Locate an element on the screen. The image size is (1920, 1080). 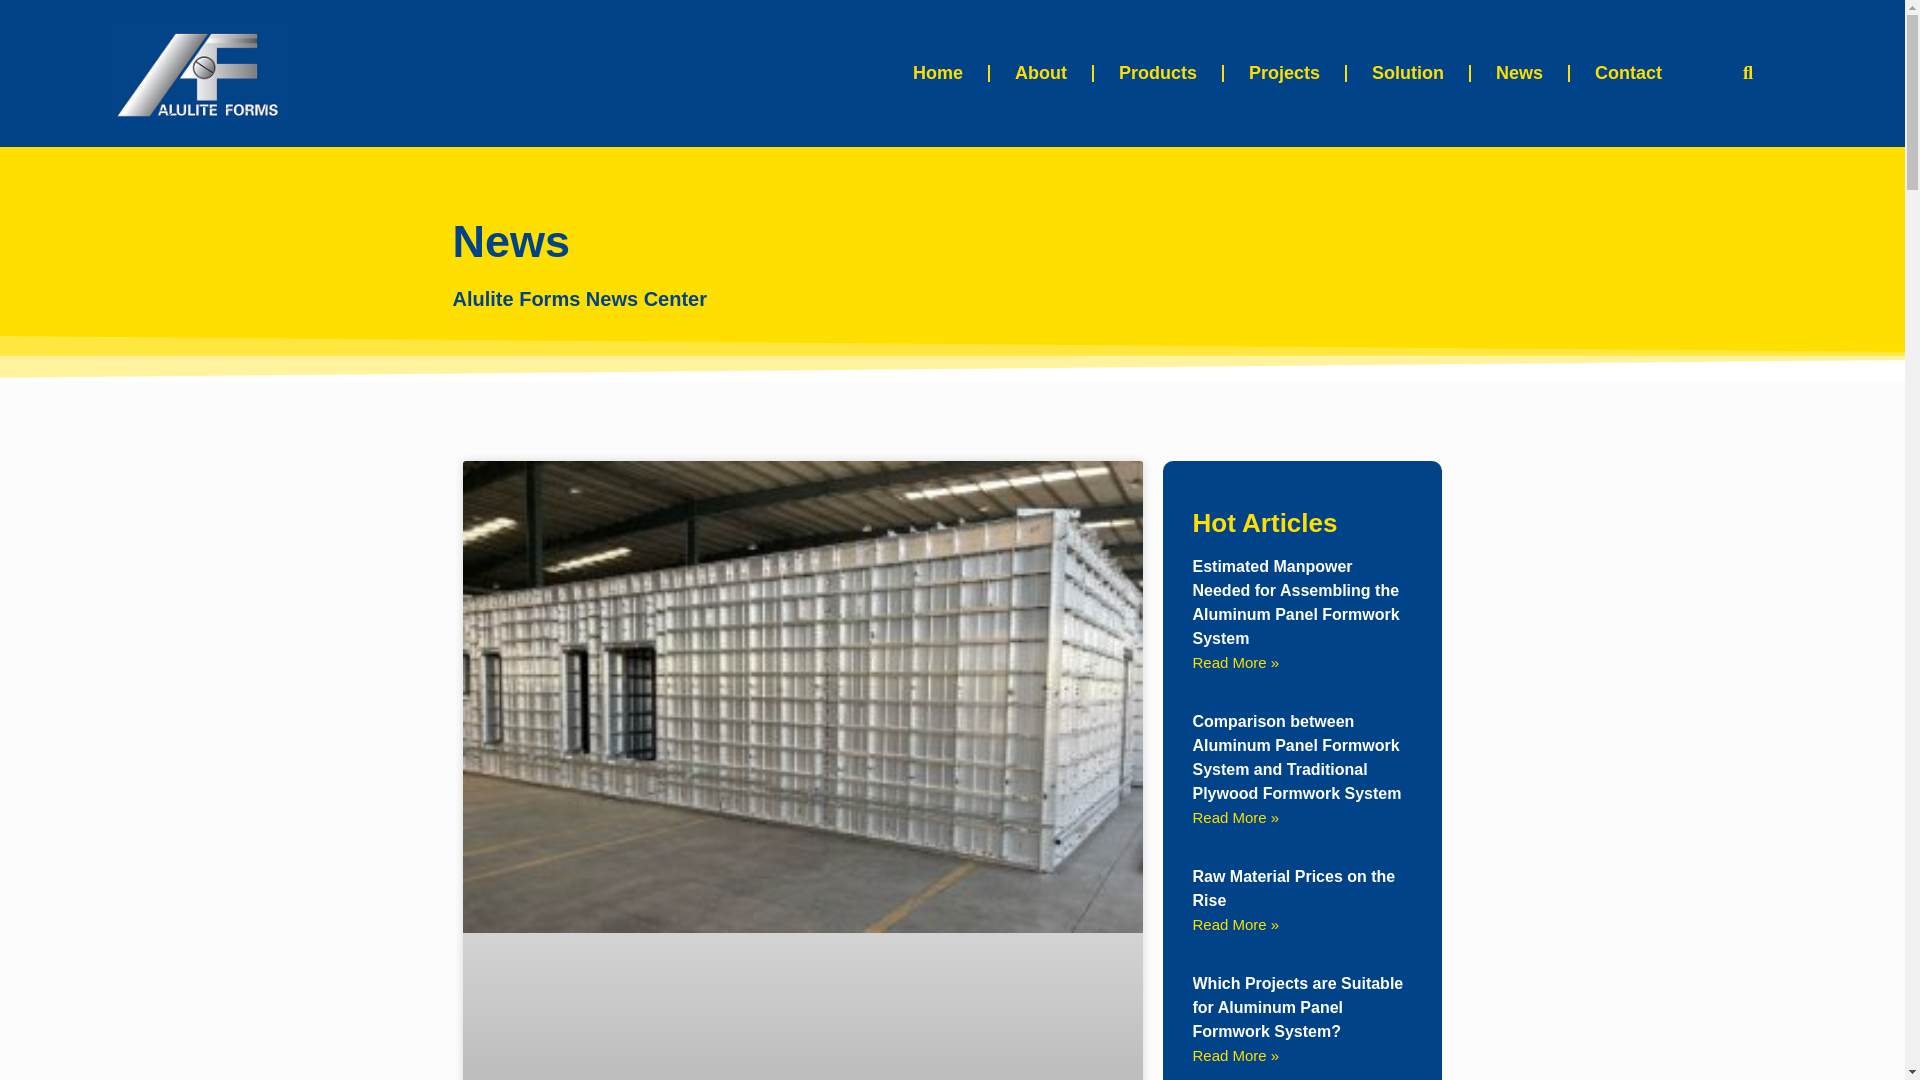
Raw Material Prices on the Rise is located at coordinates (1294, 888).